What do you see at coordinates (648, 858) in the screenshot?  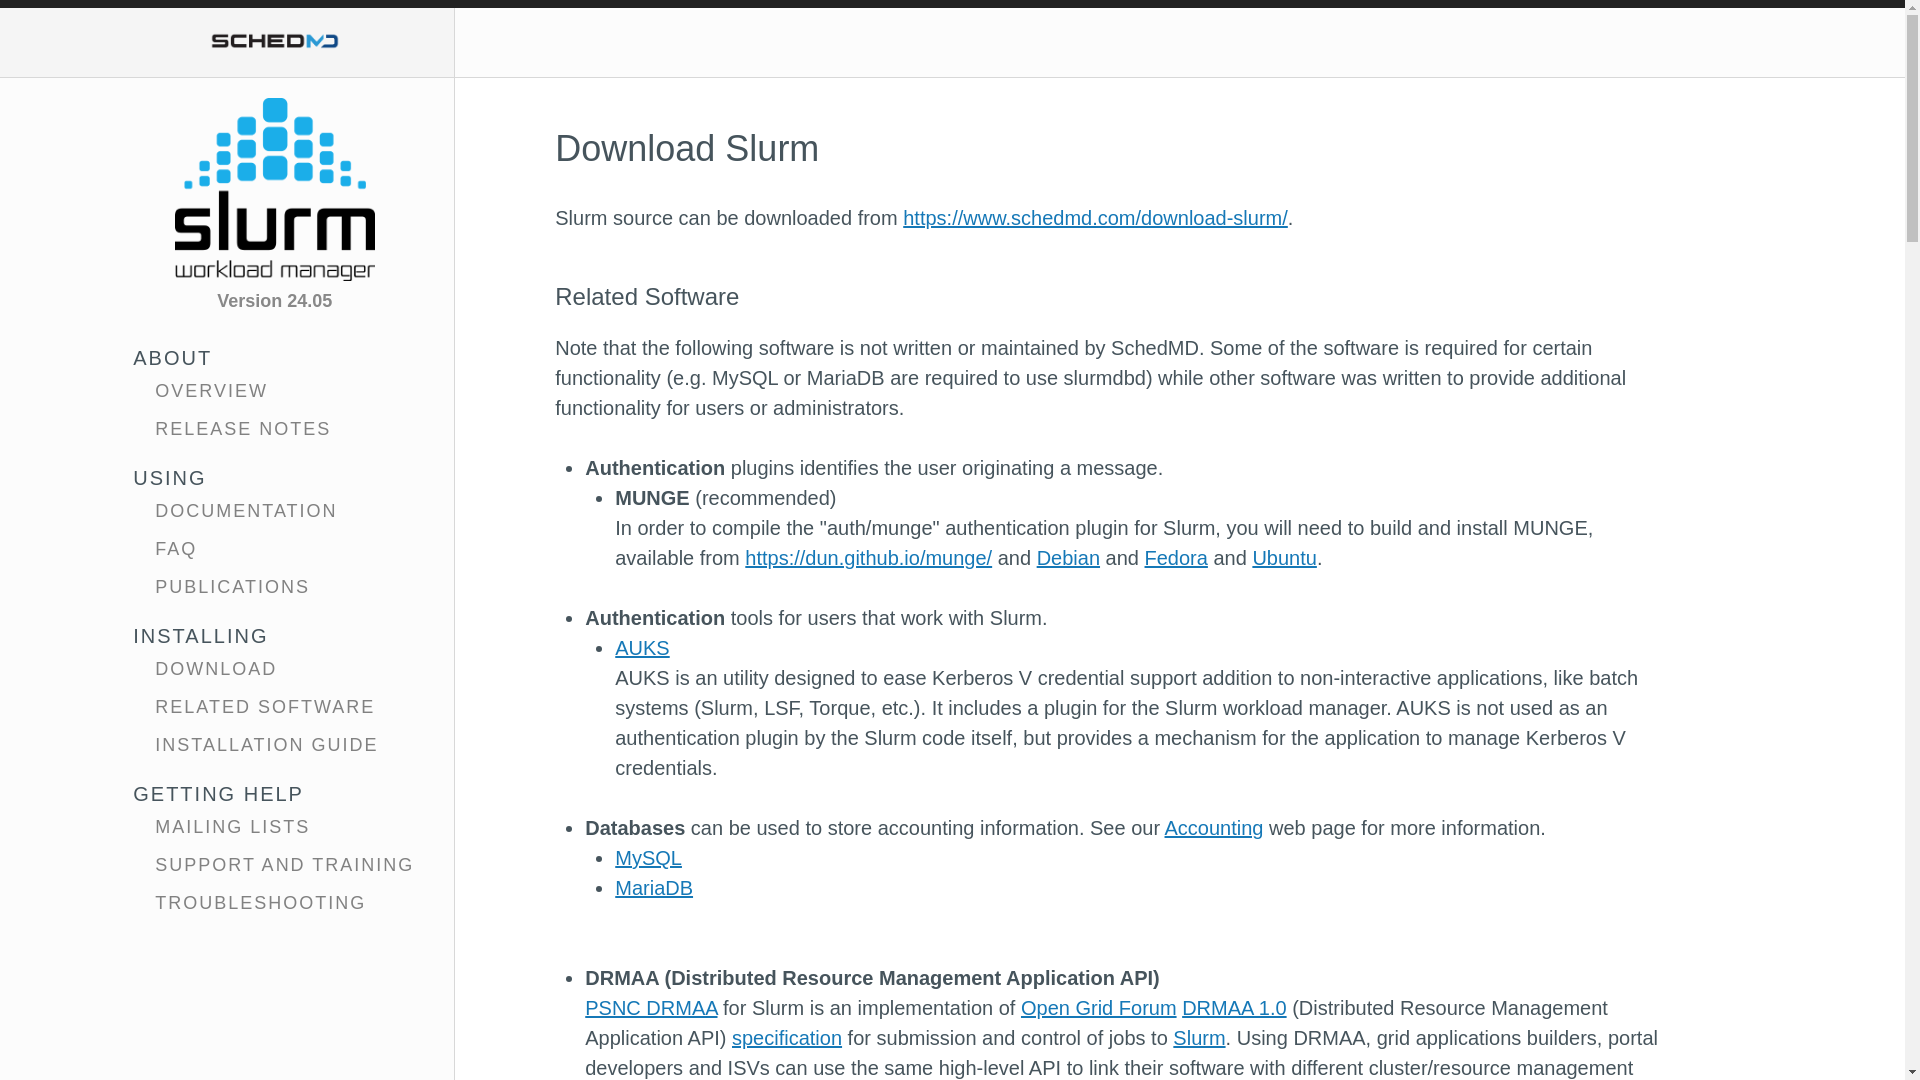 I see `MySQL` at bounding box center [648, 858].